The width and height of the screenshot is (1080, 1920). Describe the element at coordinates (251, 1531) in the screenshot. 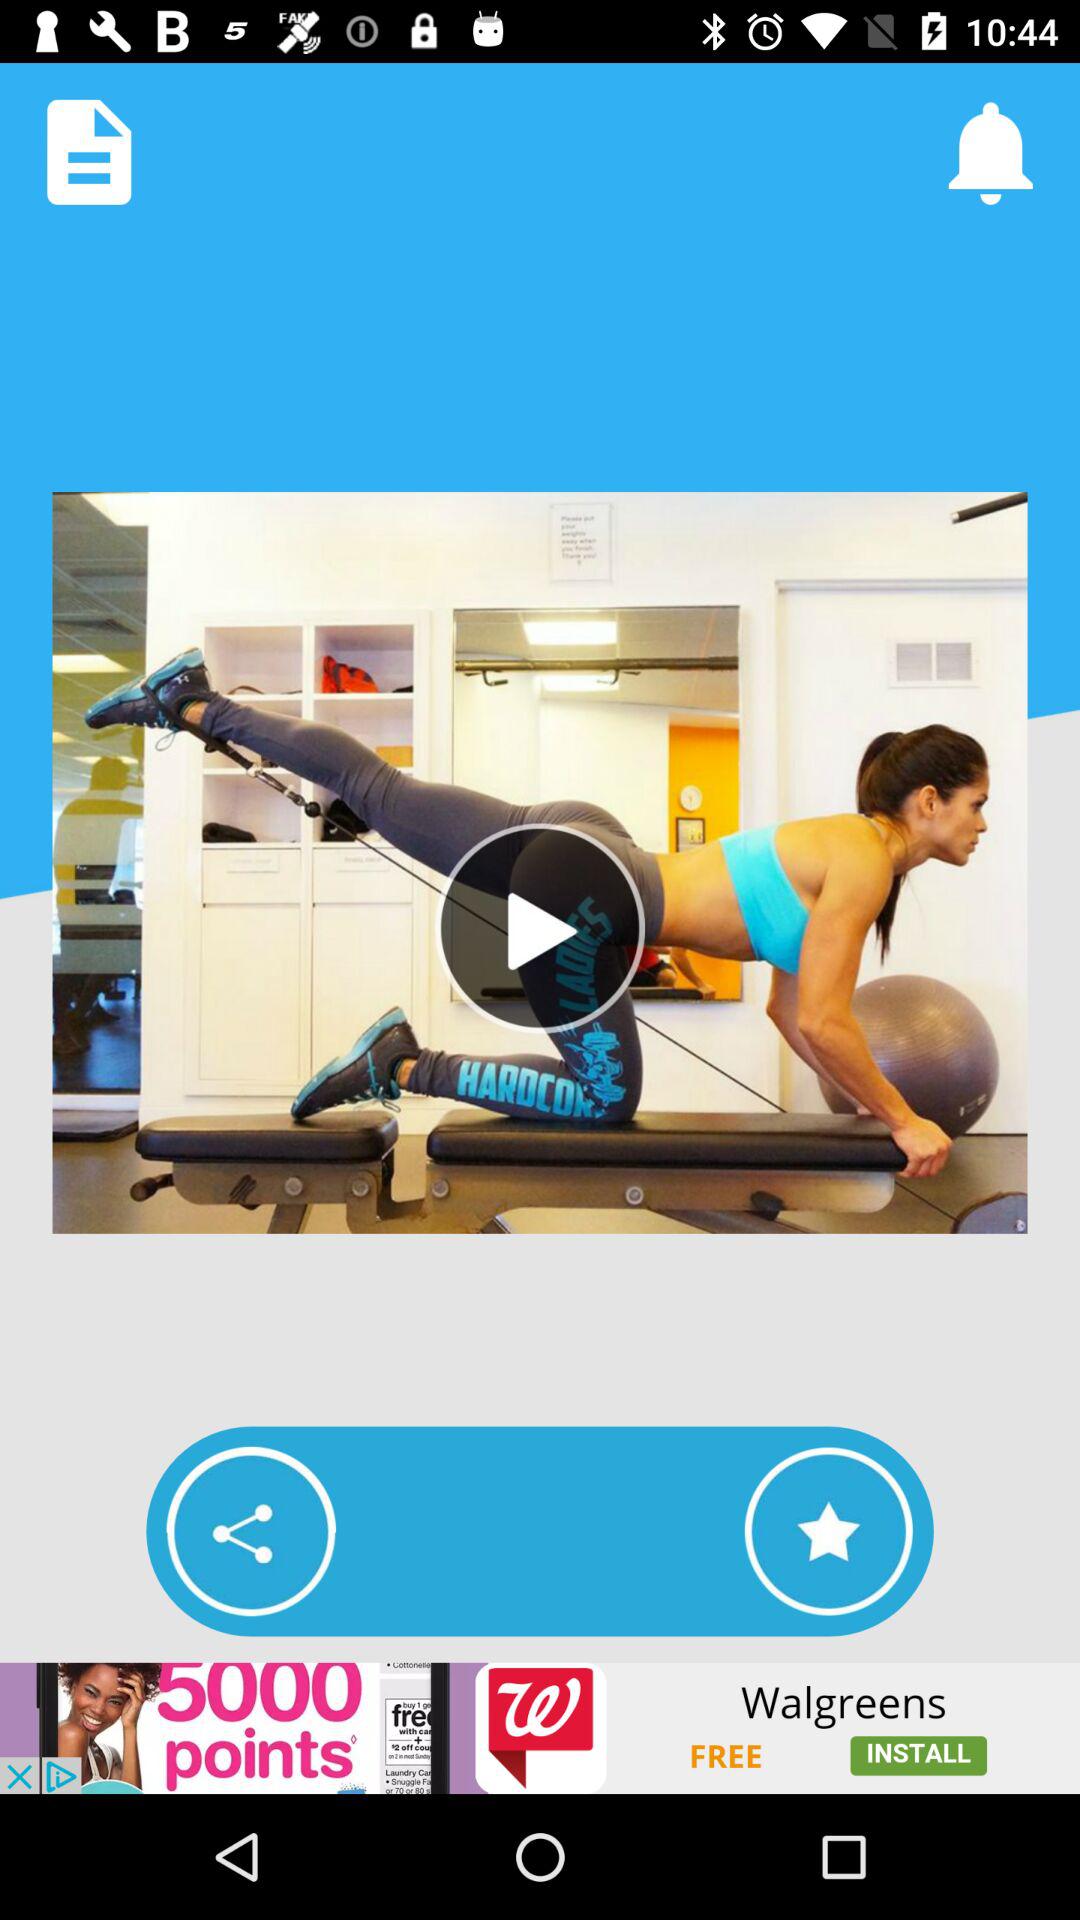

I see `share link` at that location.